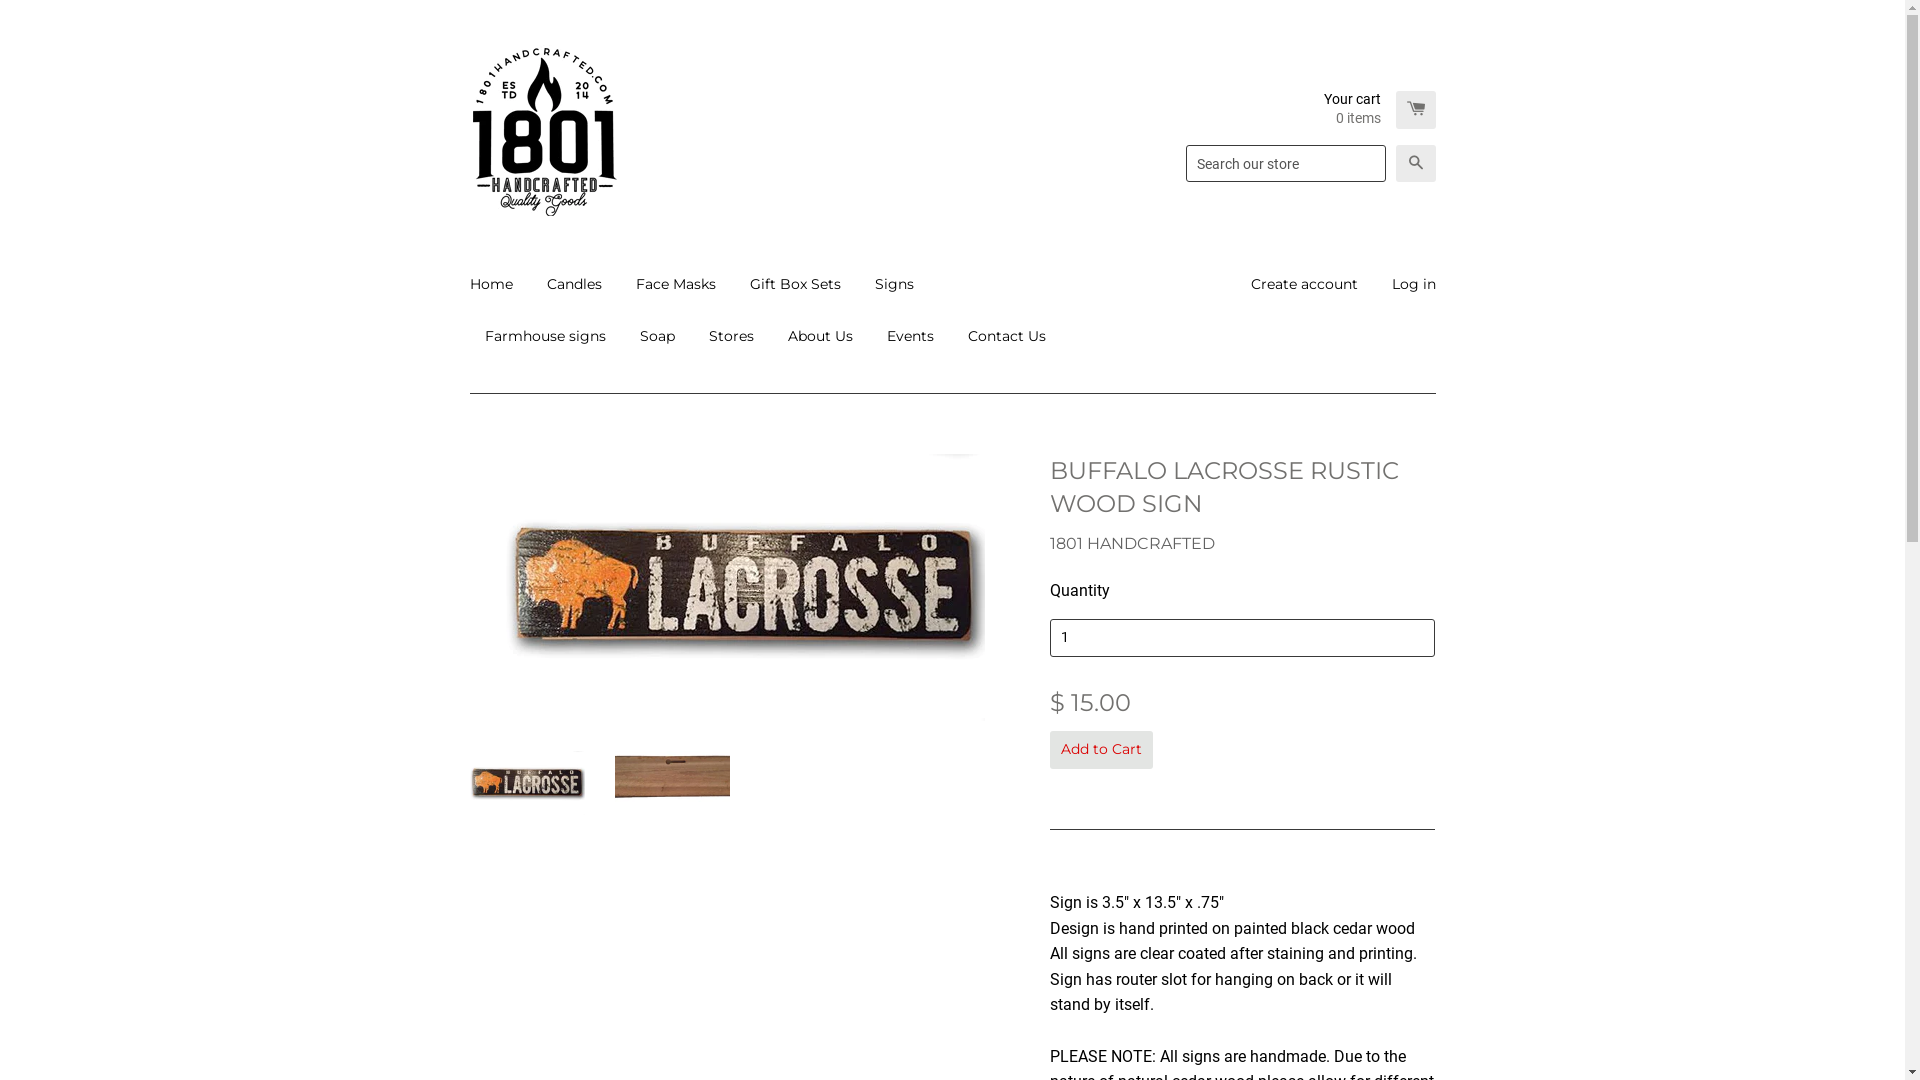 This screenshot has width=1920, height=1080. I want to click on Farmhouse signs, so click(546, 336).